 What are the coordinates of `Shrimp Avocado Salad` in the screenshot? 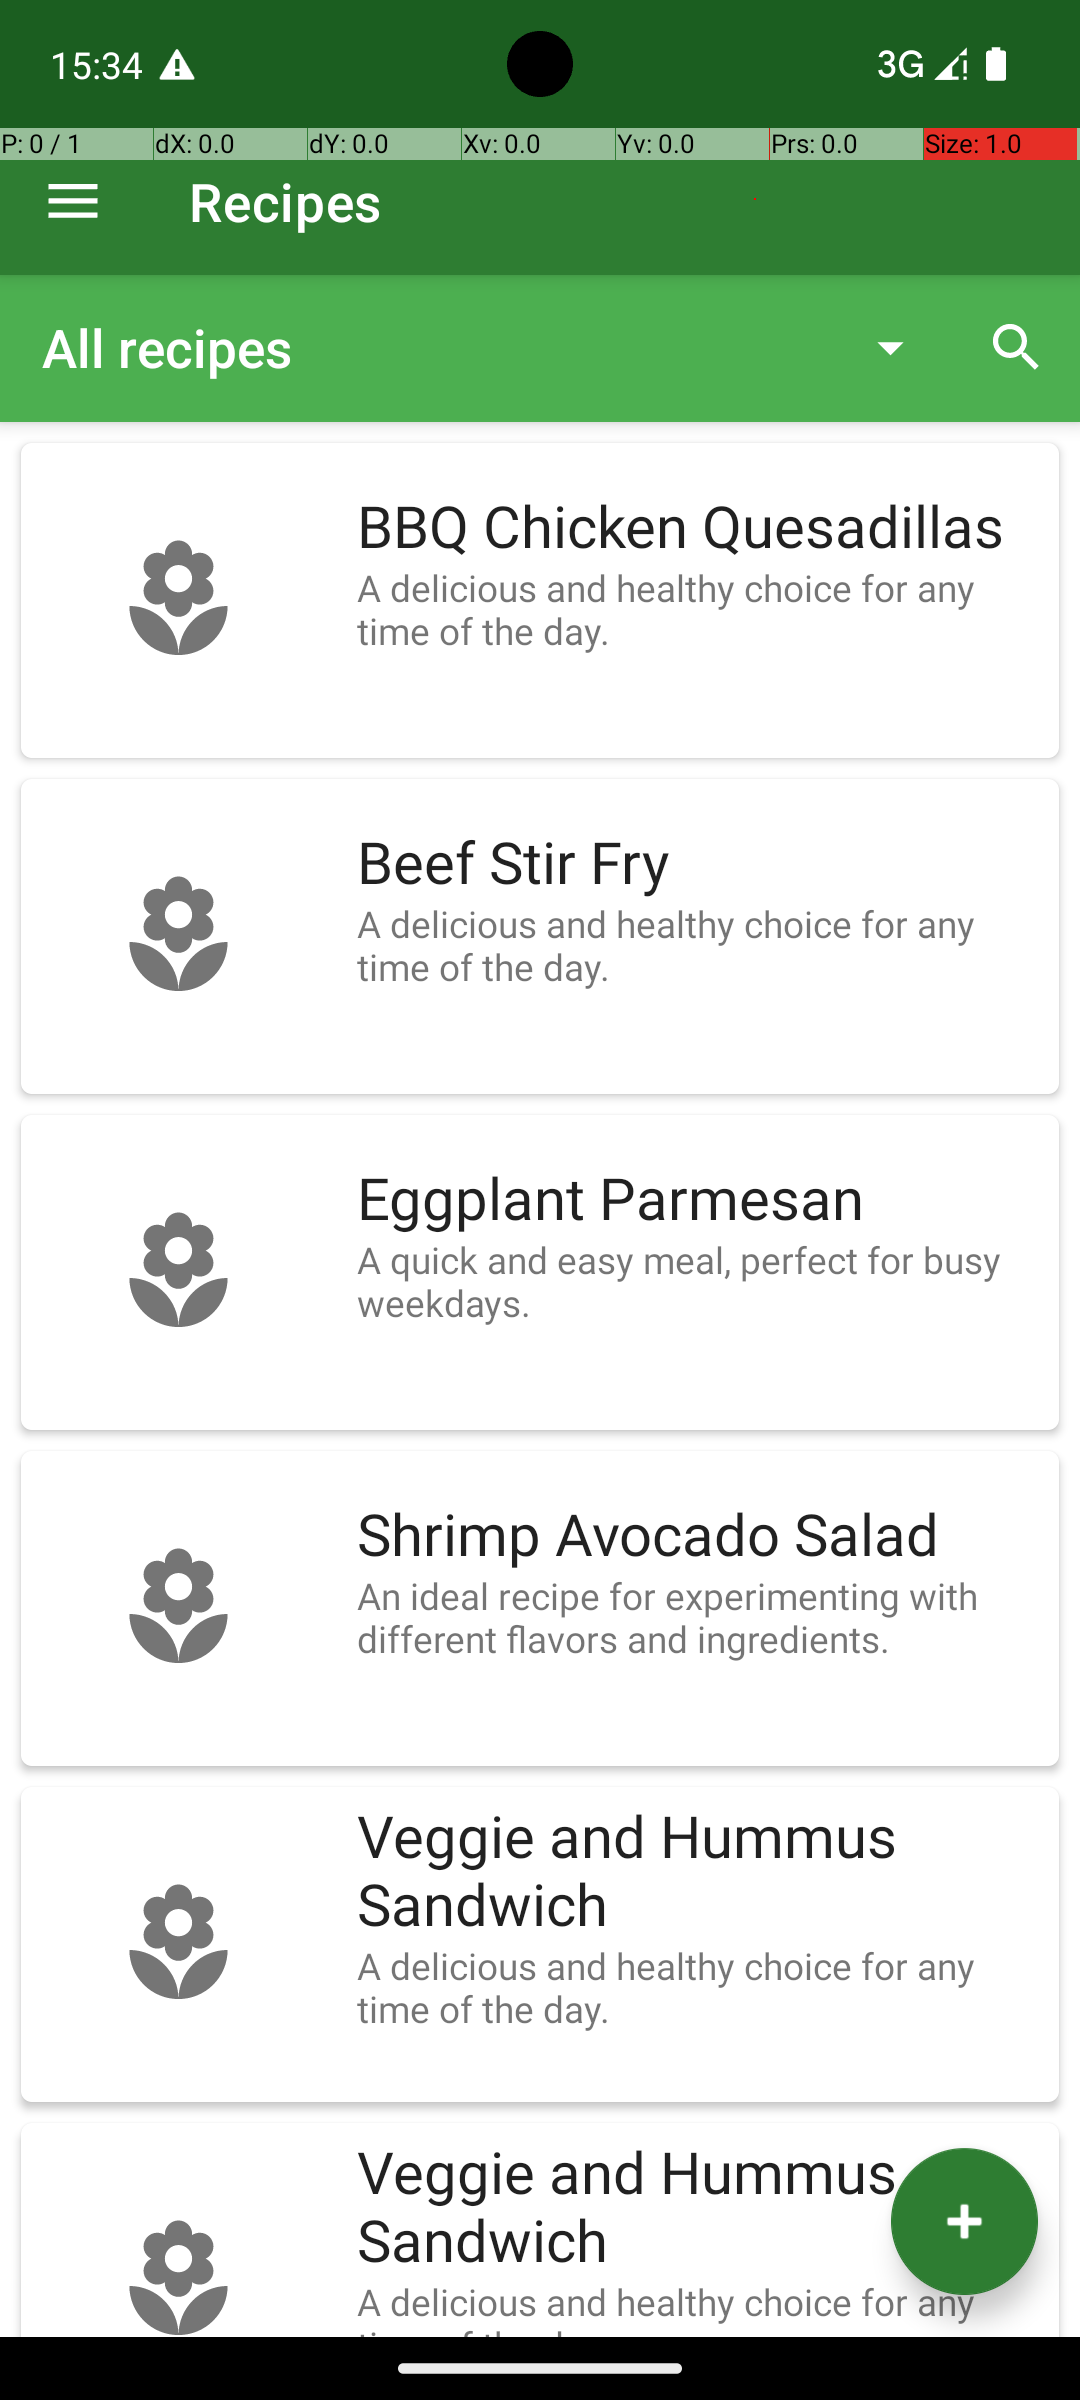 It's located at (698, 1536).